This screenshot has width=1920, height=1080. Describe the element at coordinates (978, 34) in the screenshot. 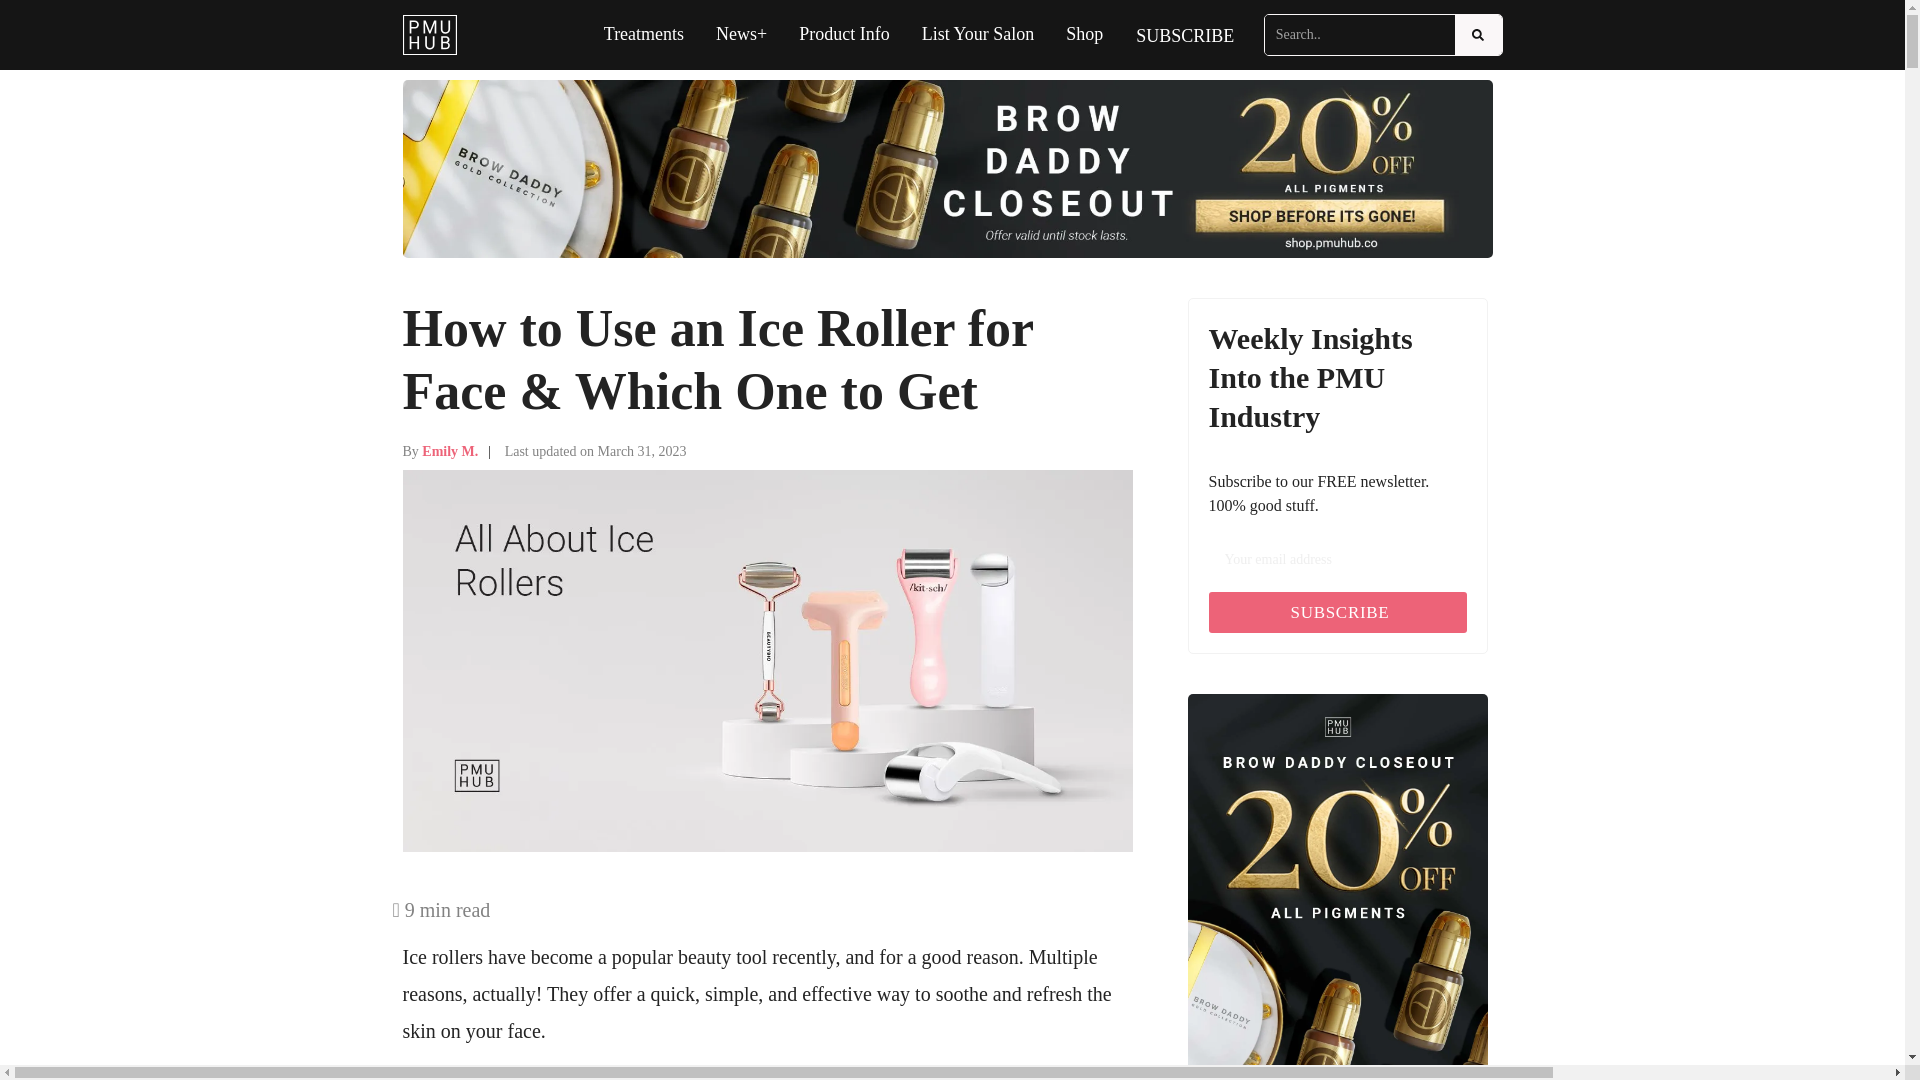

I see `List Your Salon` at that location.